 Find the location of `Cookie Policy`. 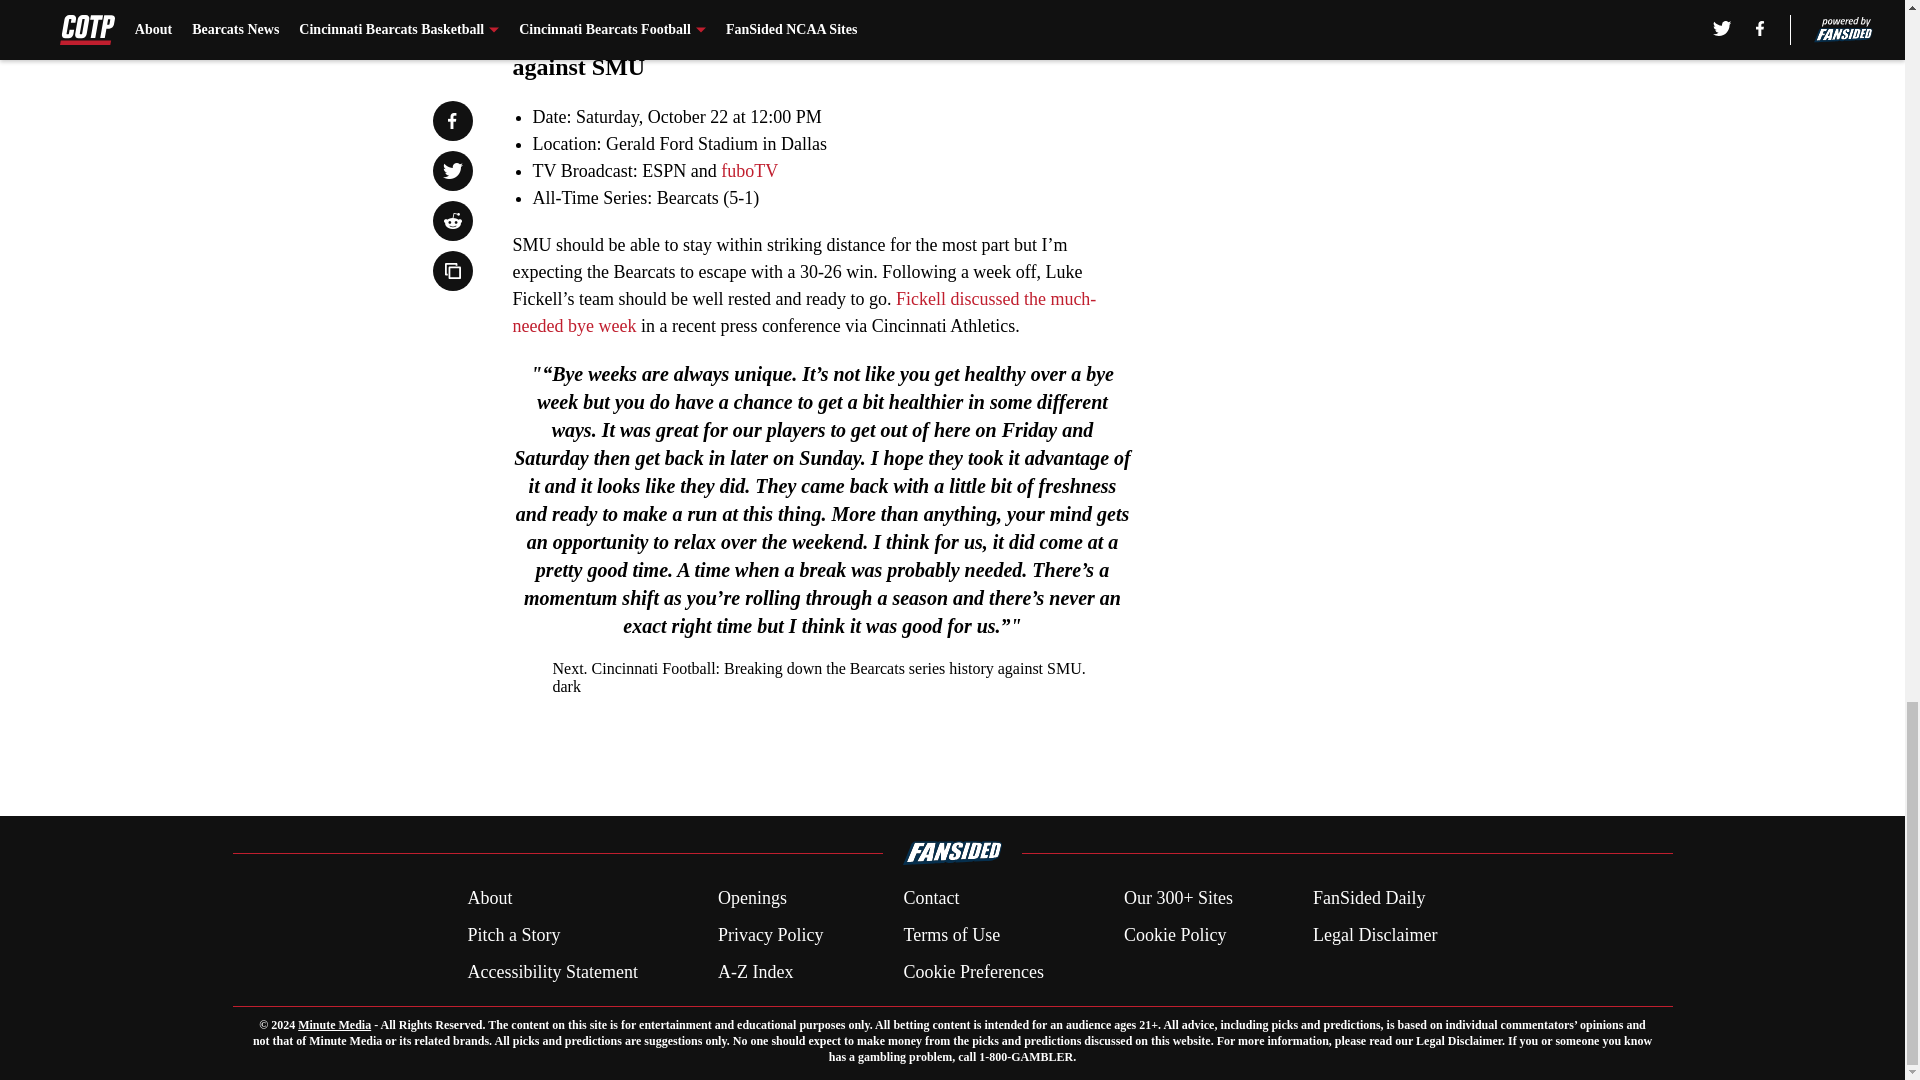

Cookie Policy is located at coordinates (1174, 936).